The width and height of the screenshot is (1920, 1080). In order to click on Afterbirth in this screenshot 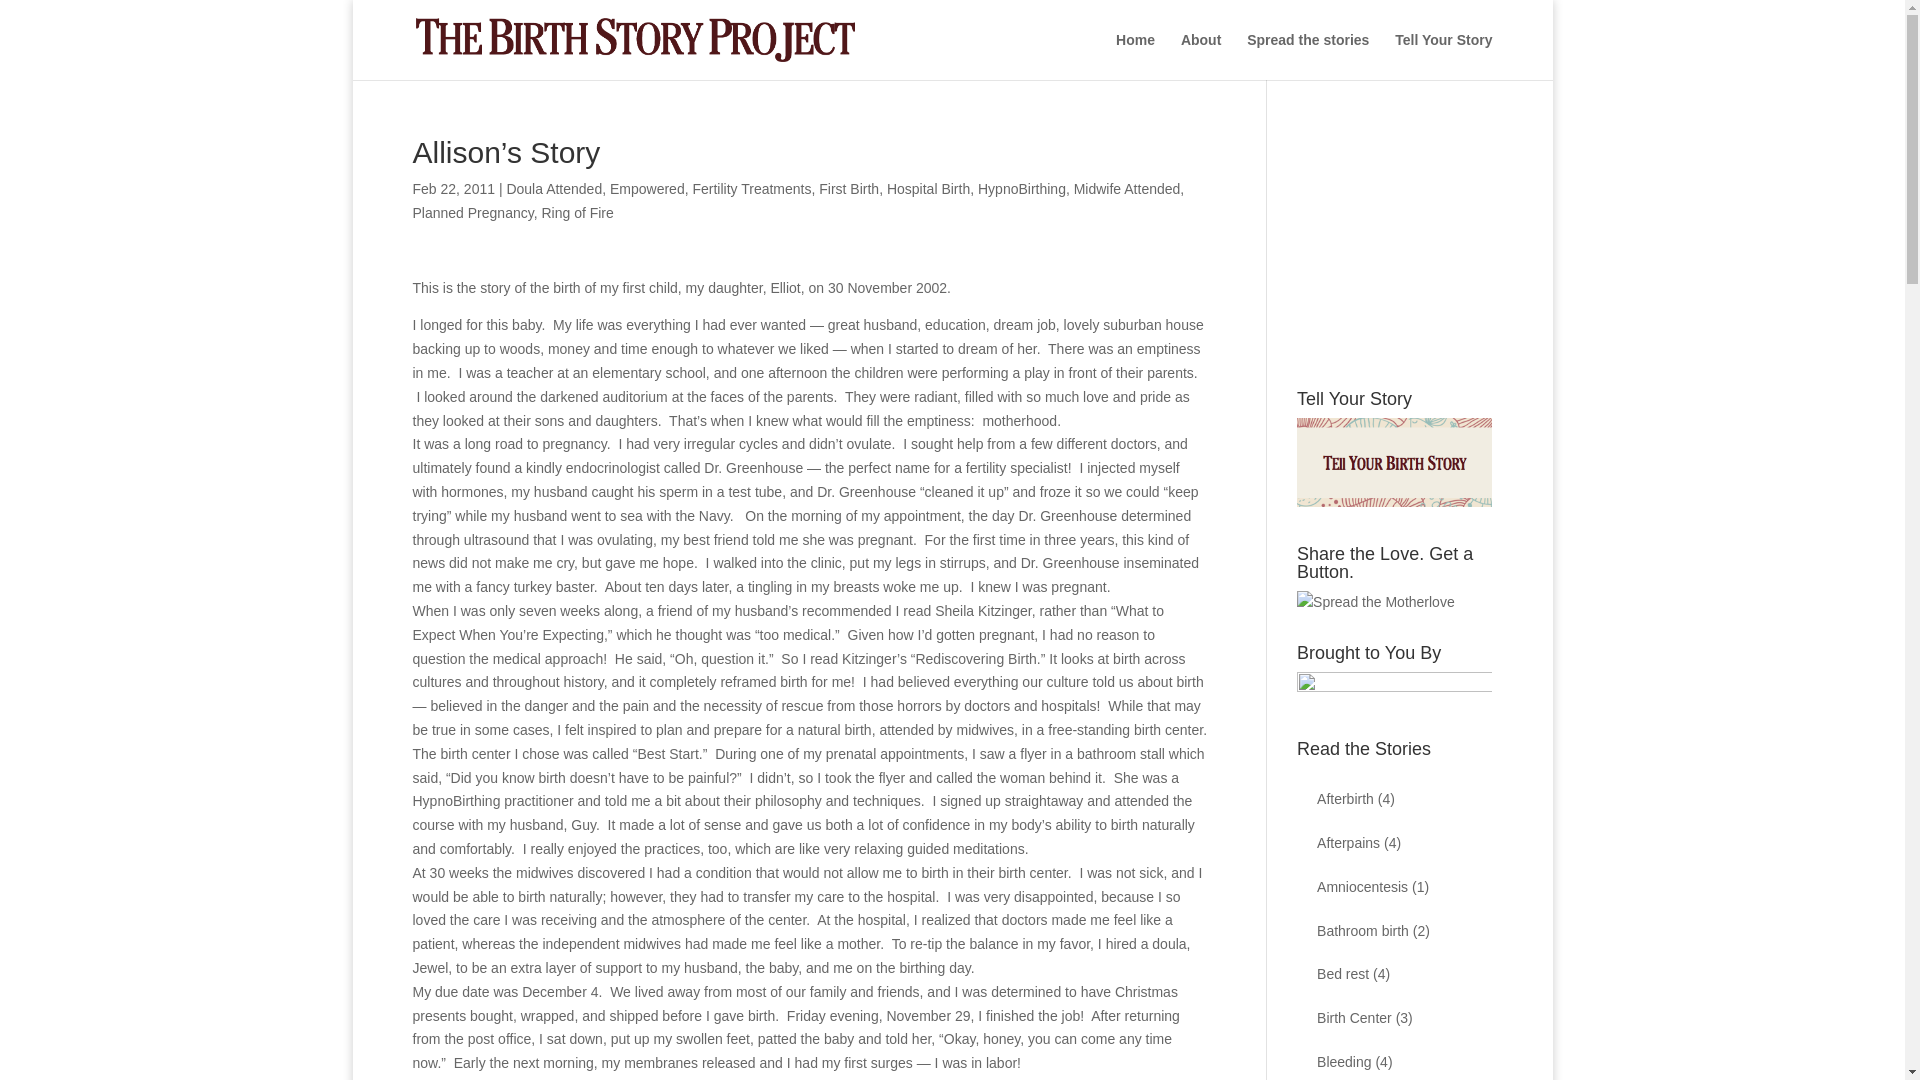, I will do `click(1346, 798)`.